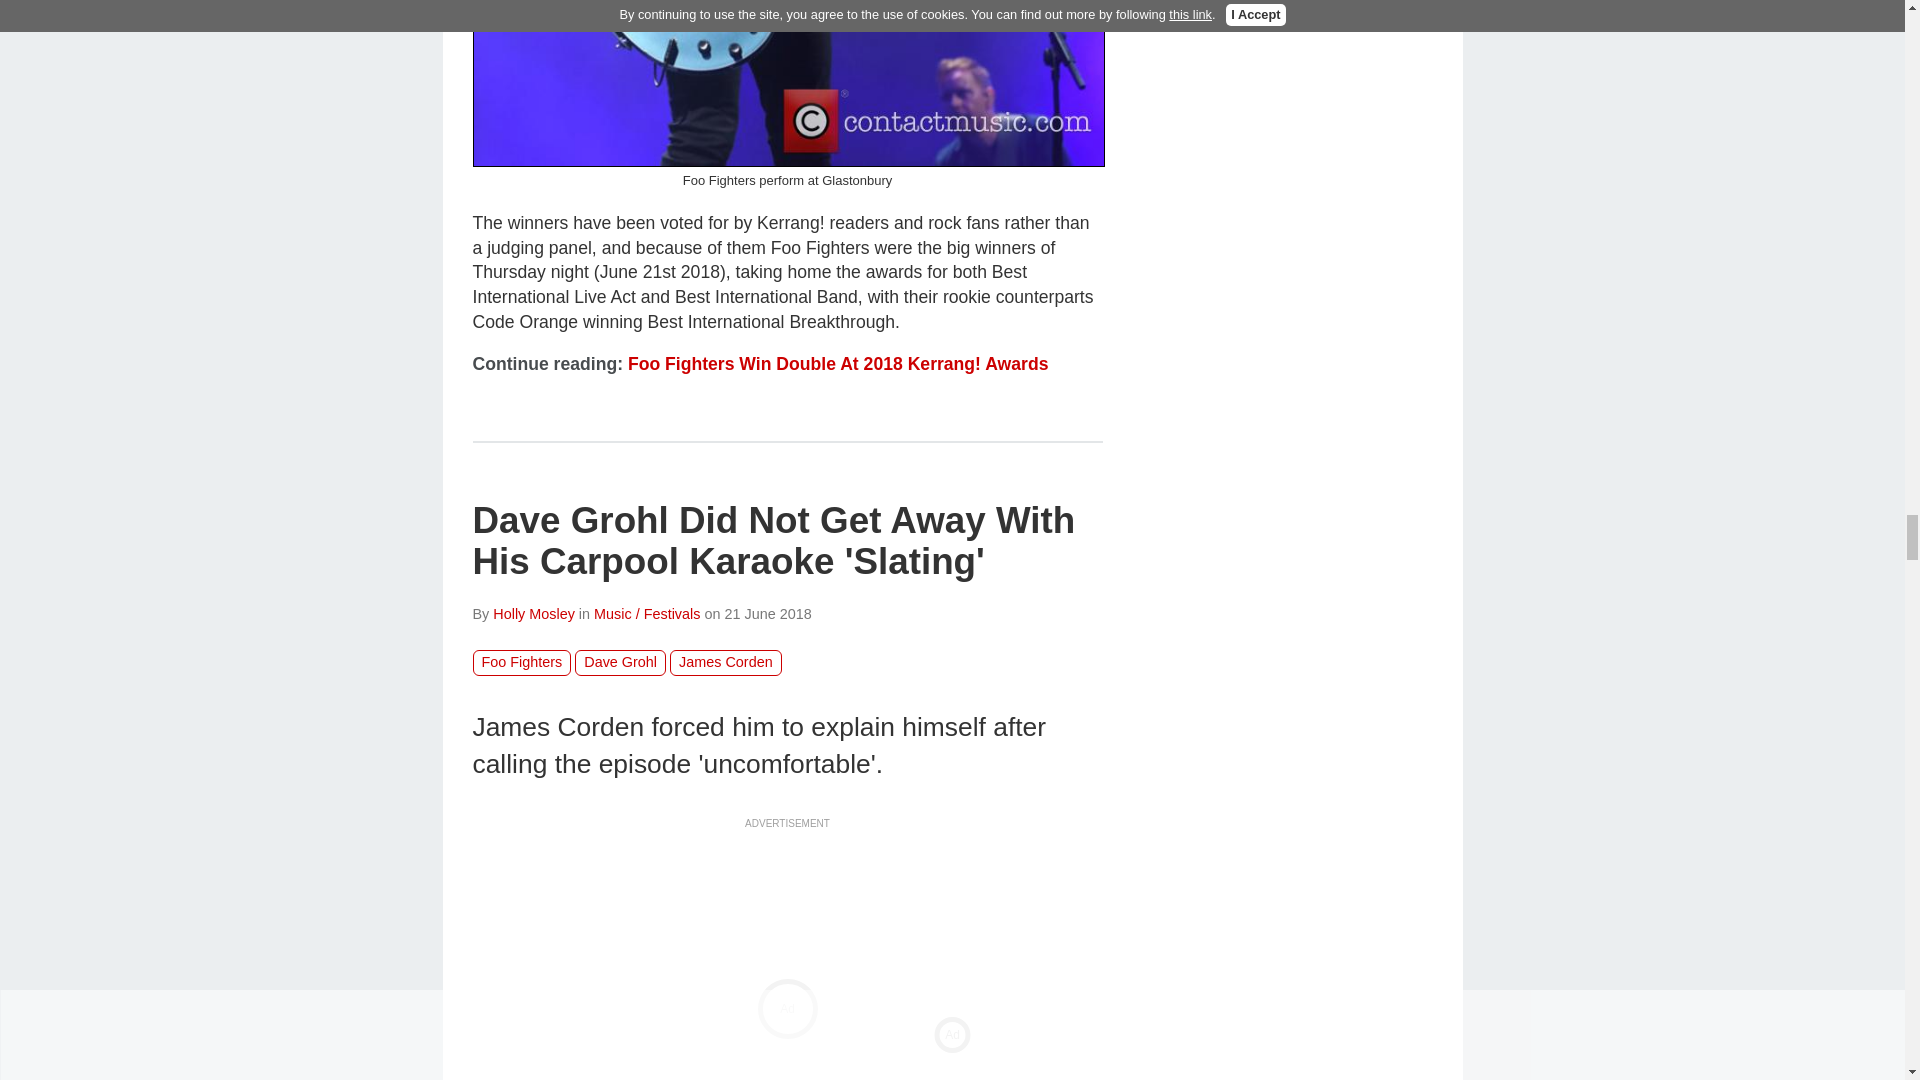 This screenshot has height=1080, width=1920. I want to click on Foo Fighters perform at Glastonbury, so click(788, 84).